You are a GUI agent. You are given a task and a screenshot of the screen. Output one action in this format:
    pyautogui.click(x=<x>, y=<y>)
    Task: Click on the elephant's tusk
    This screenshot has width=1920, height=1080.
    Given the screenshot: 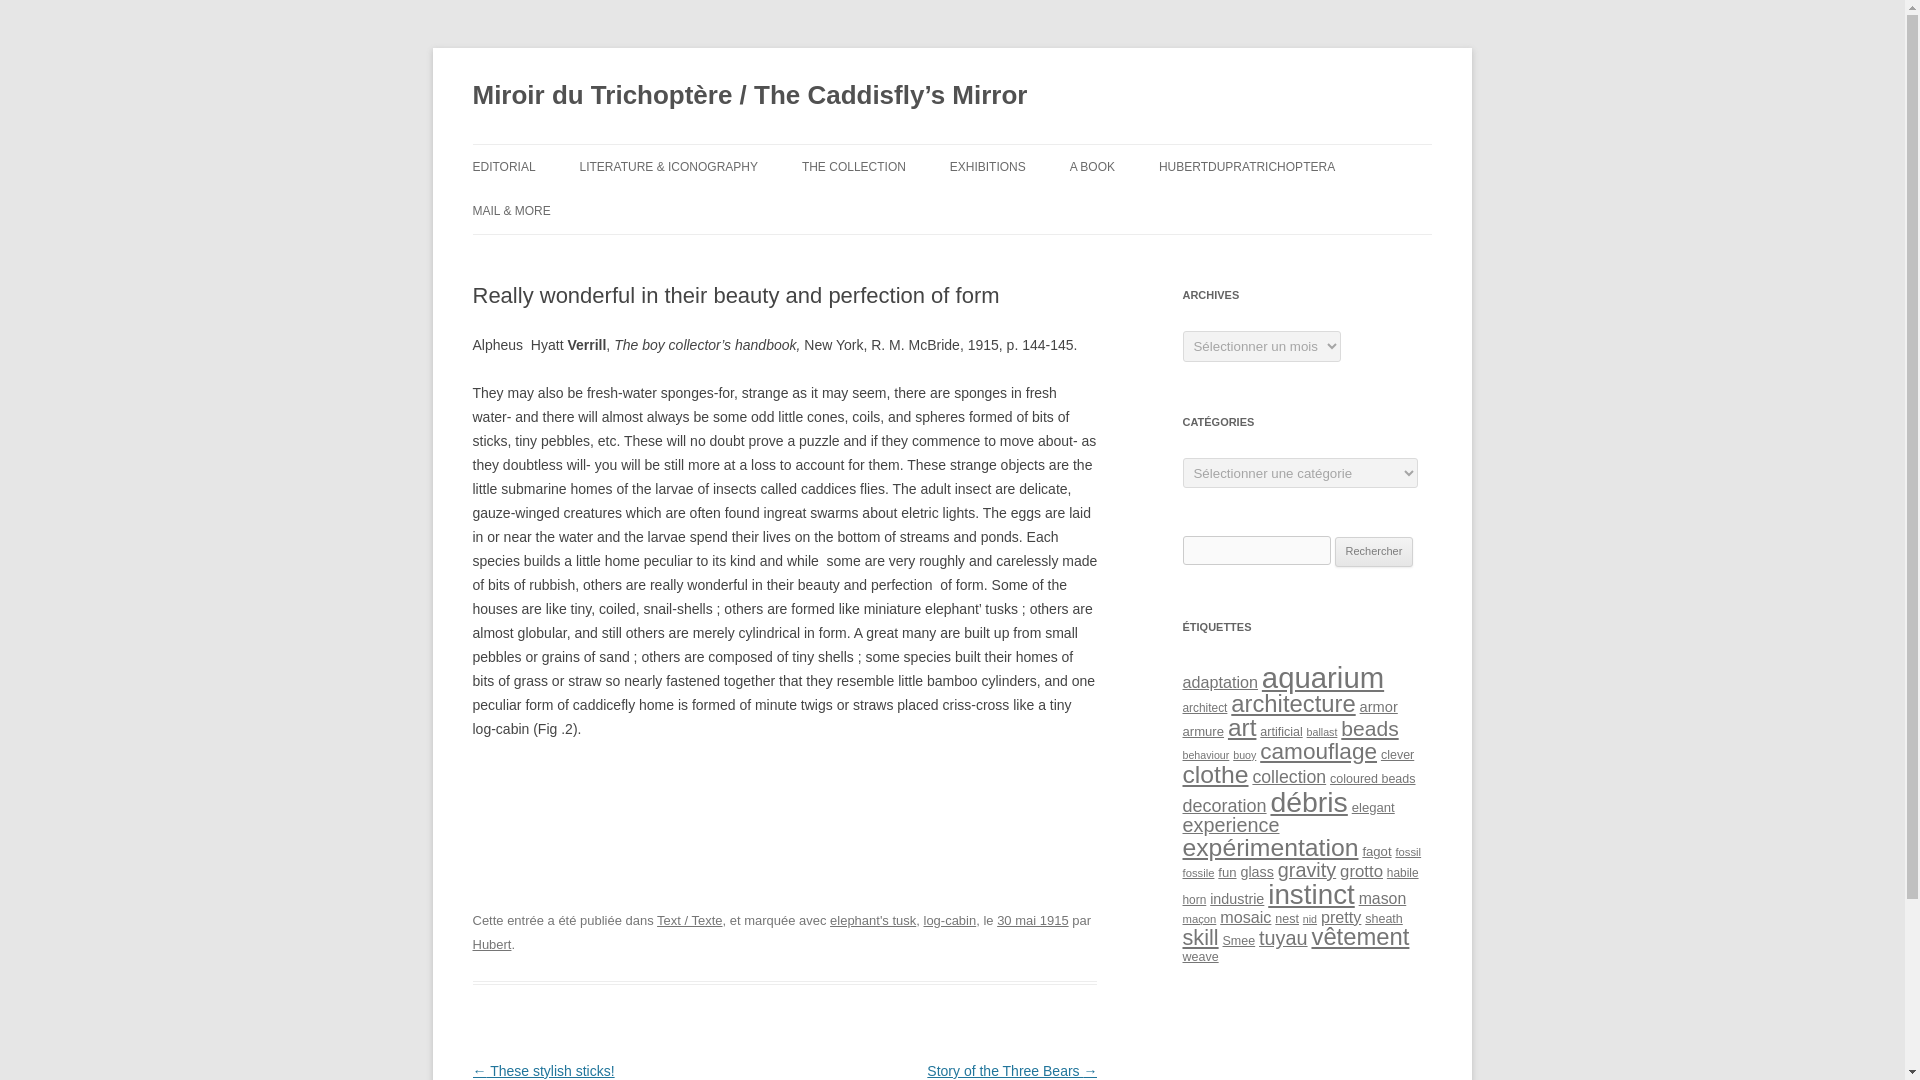 What is the action you would take?
    pyautogui.click(x=872, y=920)
    